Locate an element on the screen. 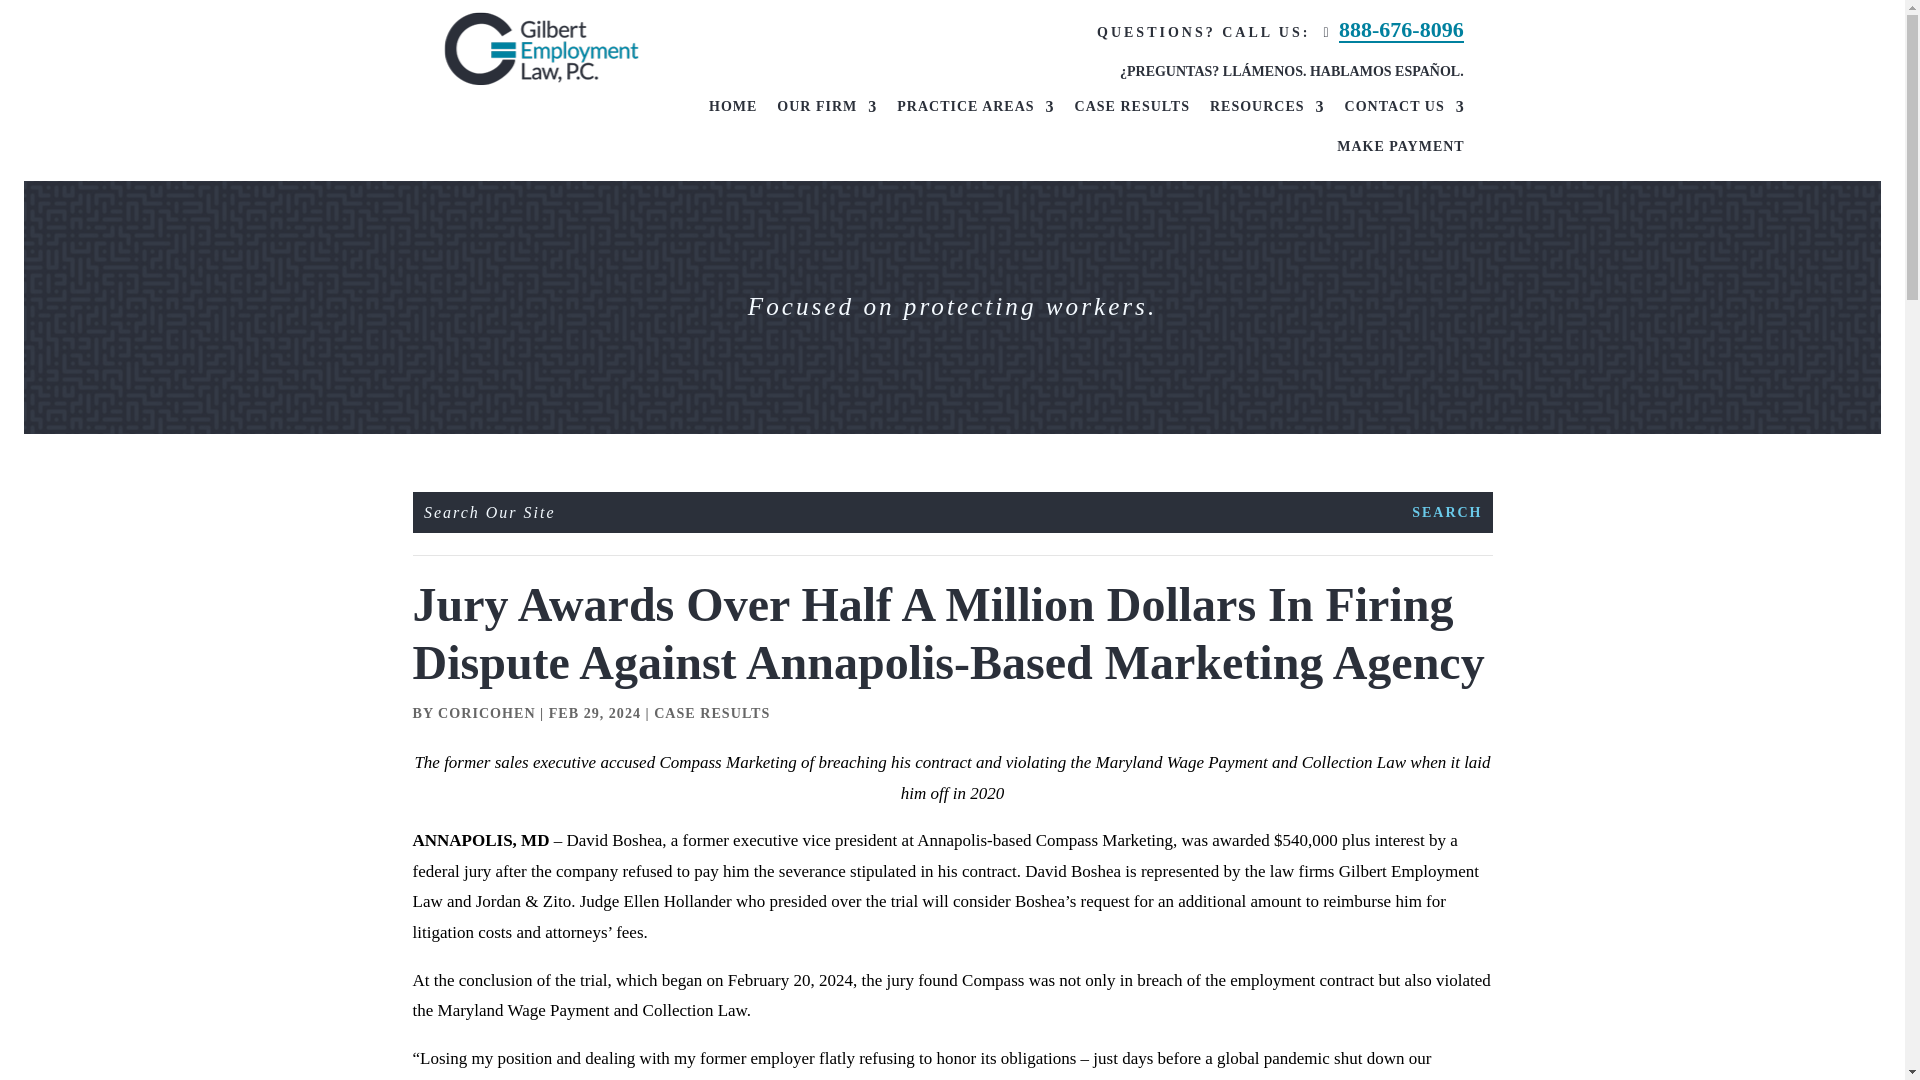 This screenshot has width=1920, height=1080. PRACTICE AREAS is located at coordinates (975, 111).